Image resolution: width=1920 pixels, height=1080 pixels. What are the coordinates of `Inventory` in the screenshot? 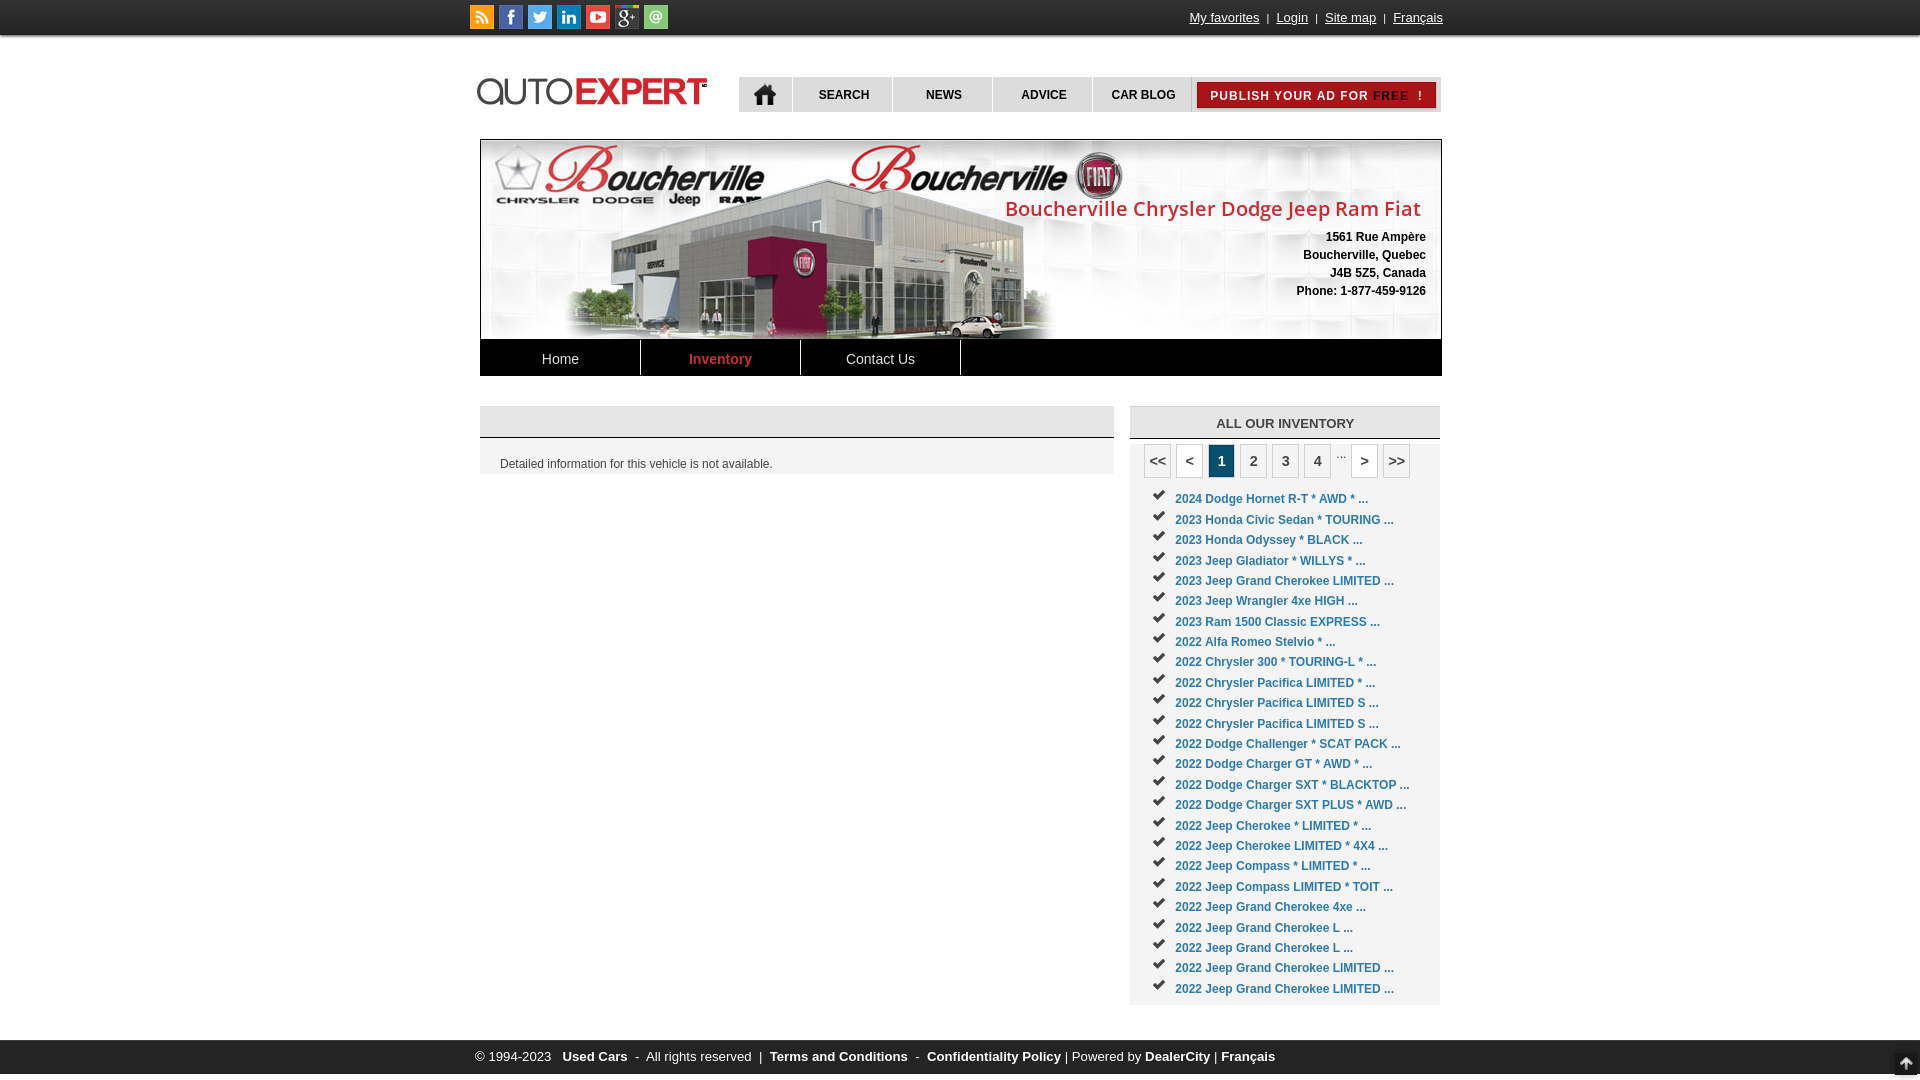 It's located at (721, 358).